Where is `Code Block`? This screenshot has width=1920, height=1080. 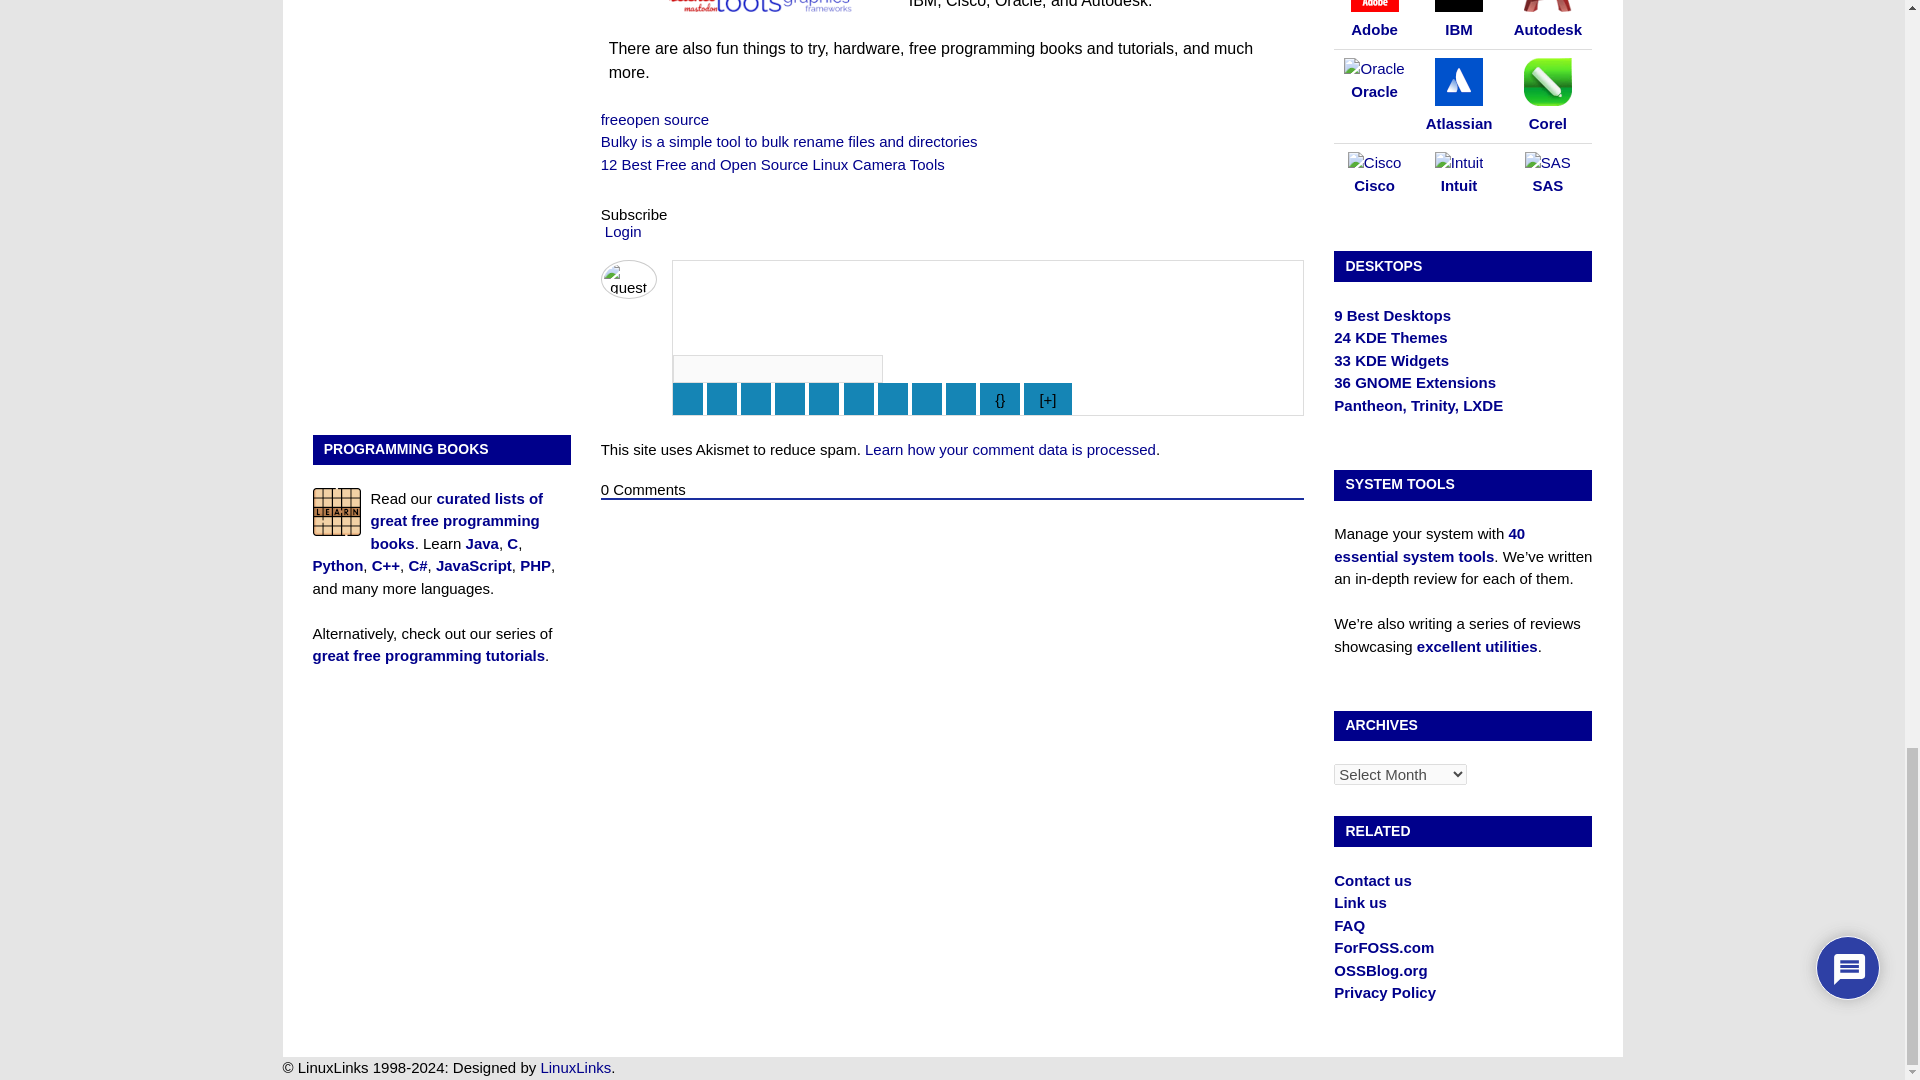
Code Block is located at coordinates (927, 398).